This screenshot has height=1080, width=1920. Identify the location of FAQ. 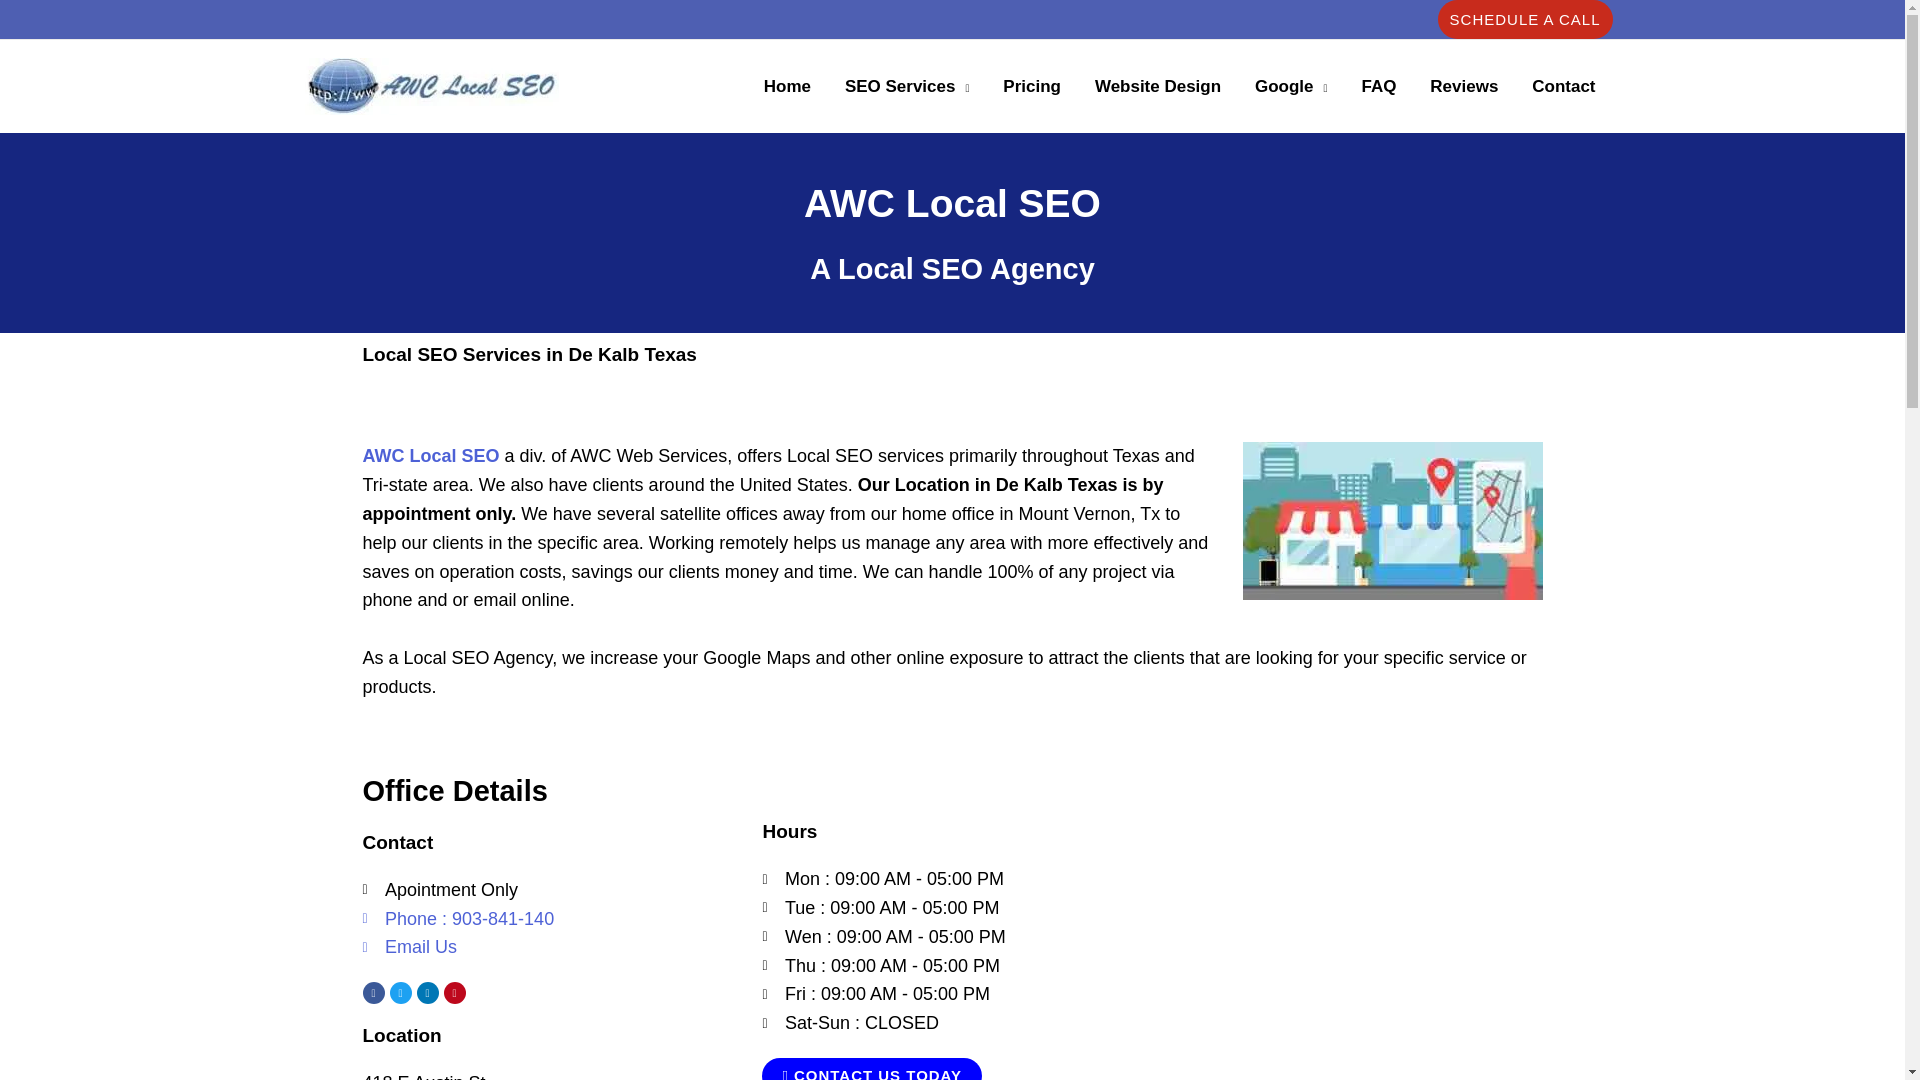
(1378, 86).